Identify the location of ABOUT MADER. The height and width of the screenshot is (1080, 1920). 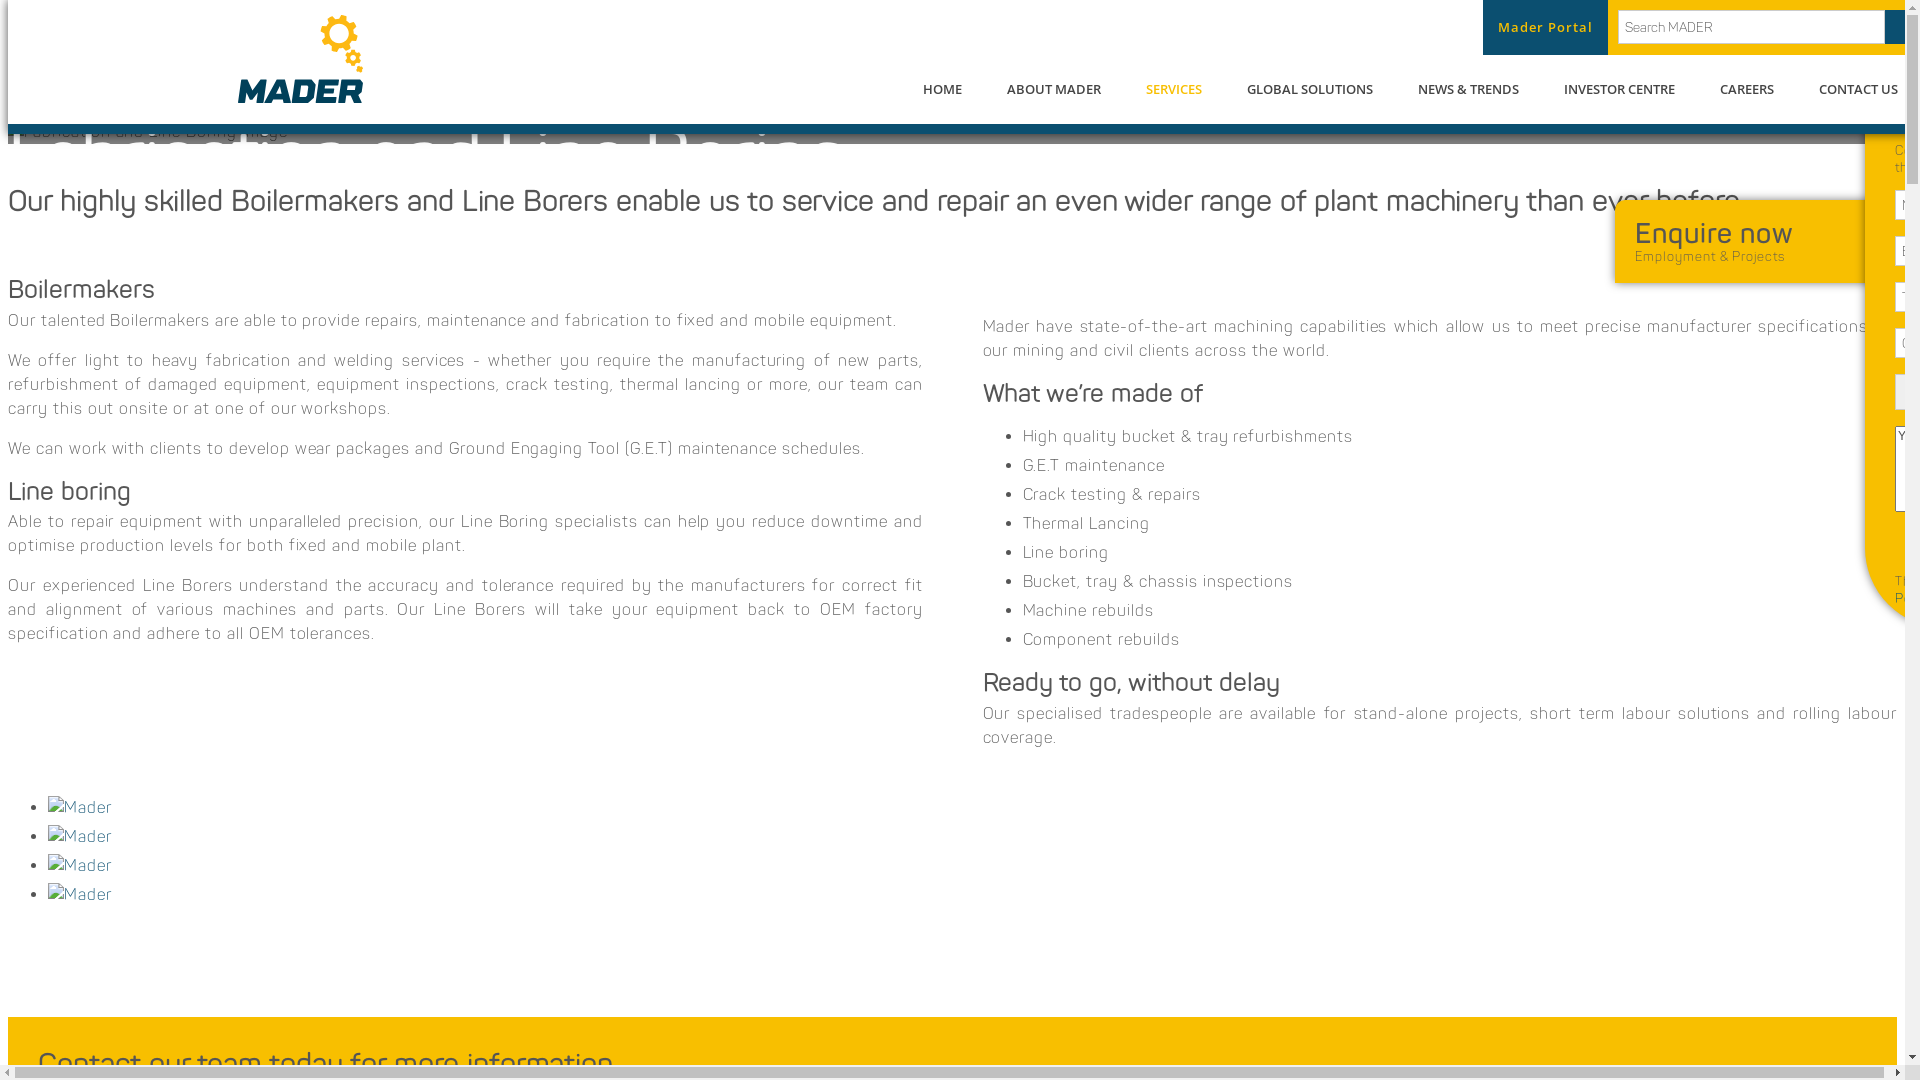
(1064, 87).